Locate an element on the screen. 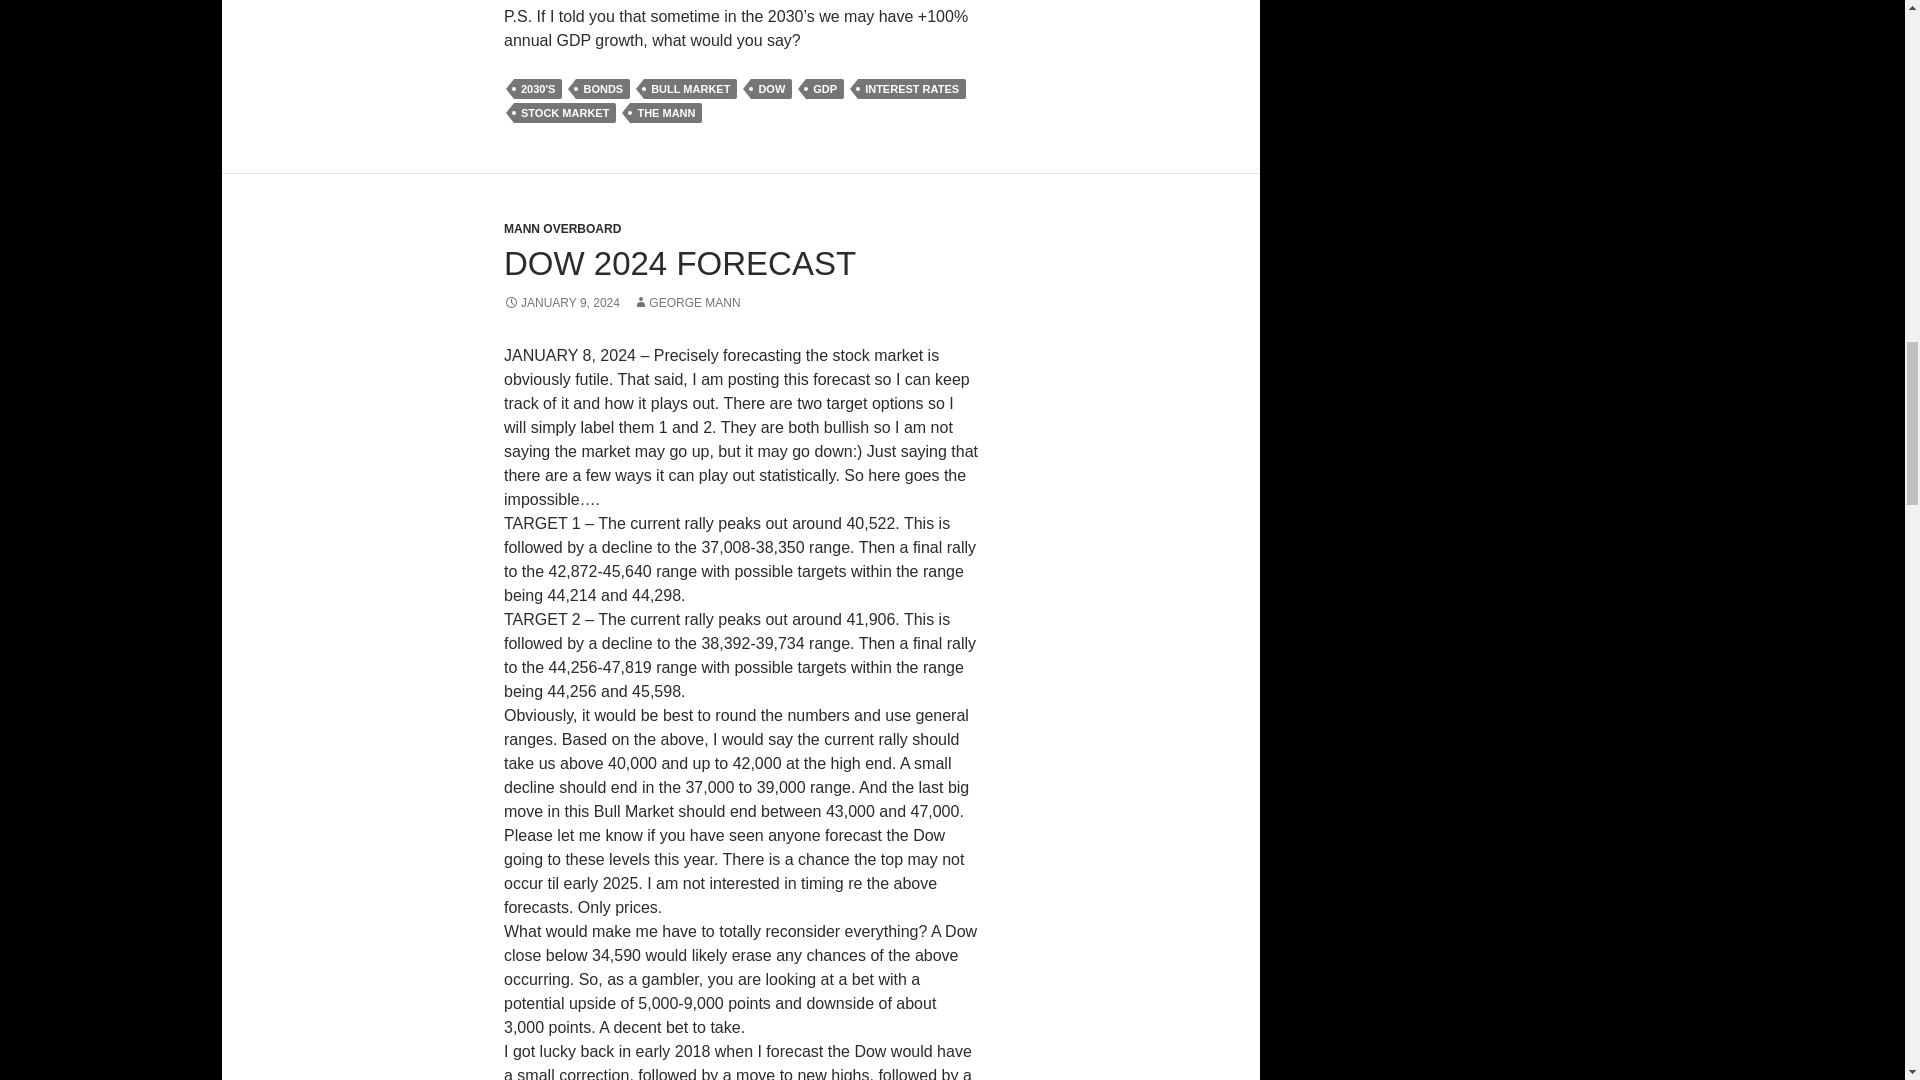 The height and width of the screenshot is (1080, 1920). GDP is located at coordinates (825, 88).